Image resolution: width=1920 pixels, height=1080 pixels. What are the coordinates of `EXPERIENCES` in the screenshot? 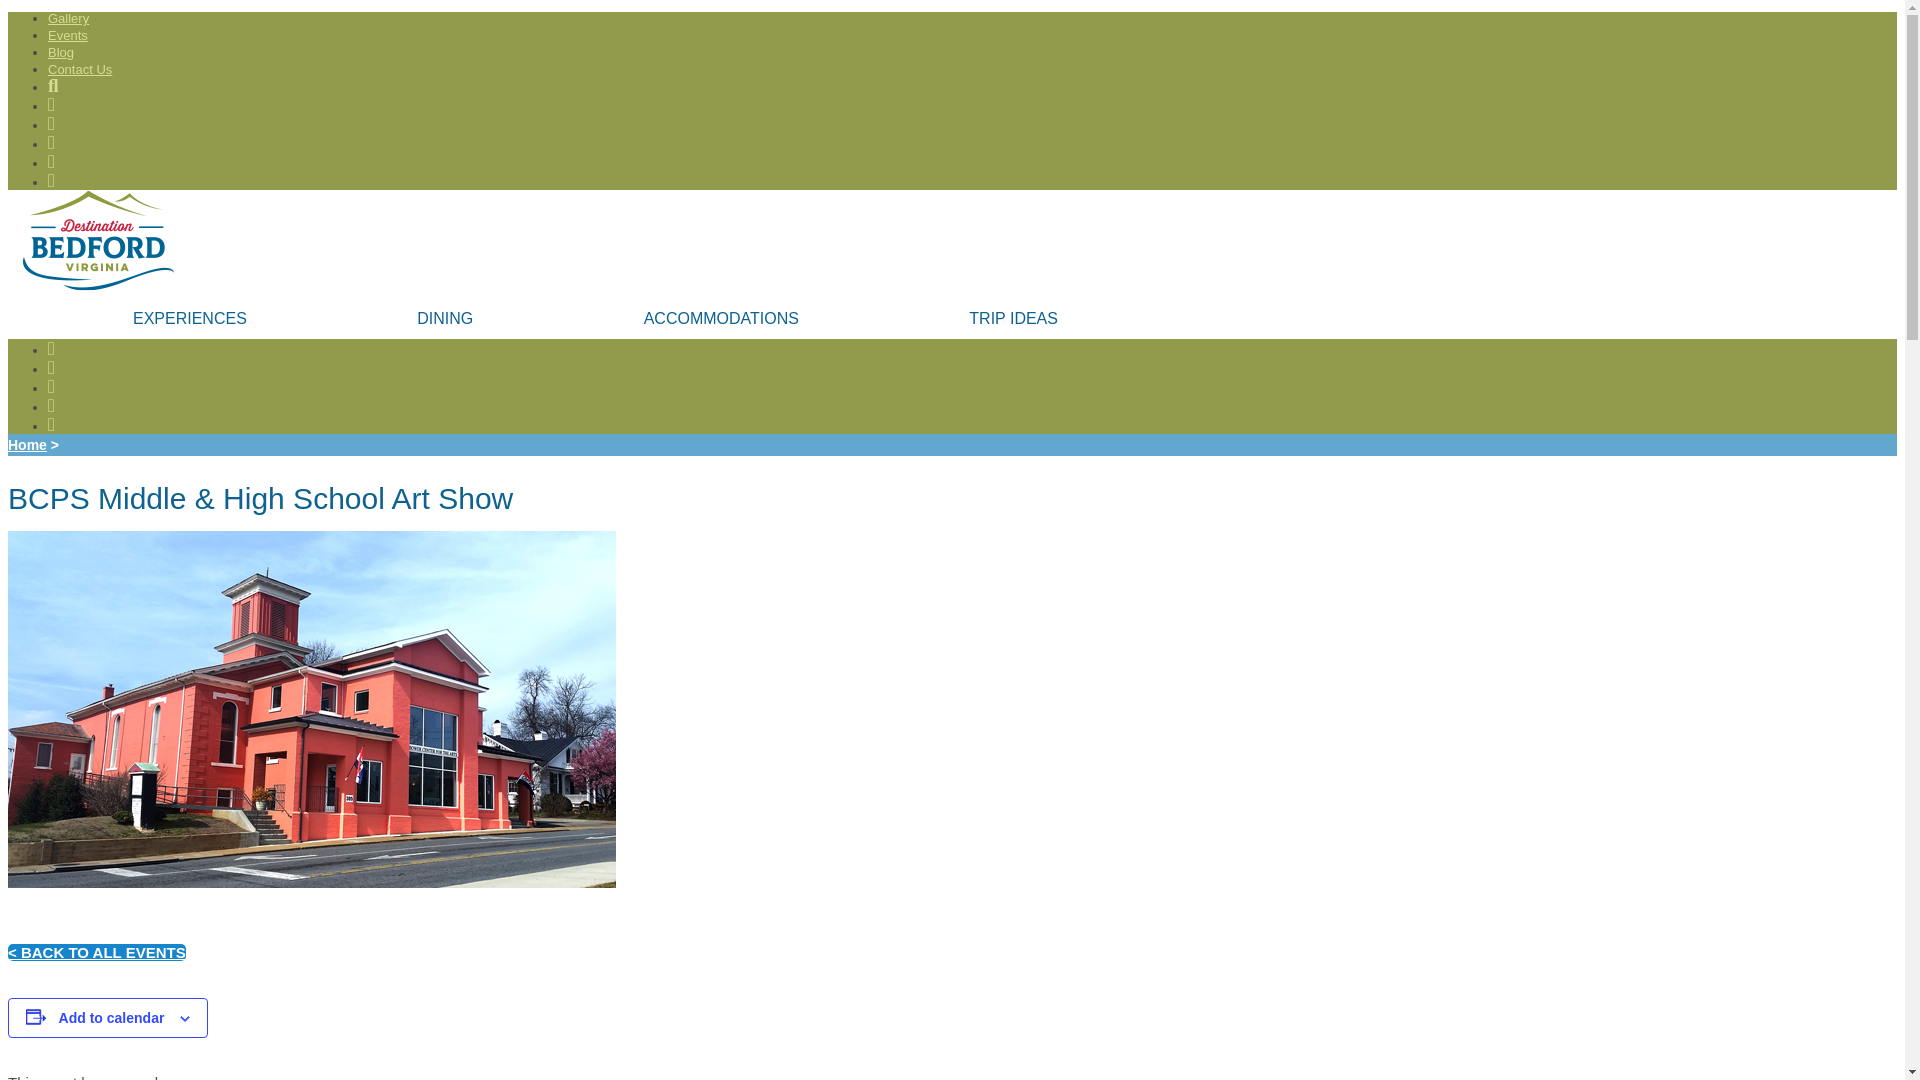 It's located at (190, 319).